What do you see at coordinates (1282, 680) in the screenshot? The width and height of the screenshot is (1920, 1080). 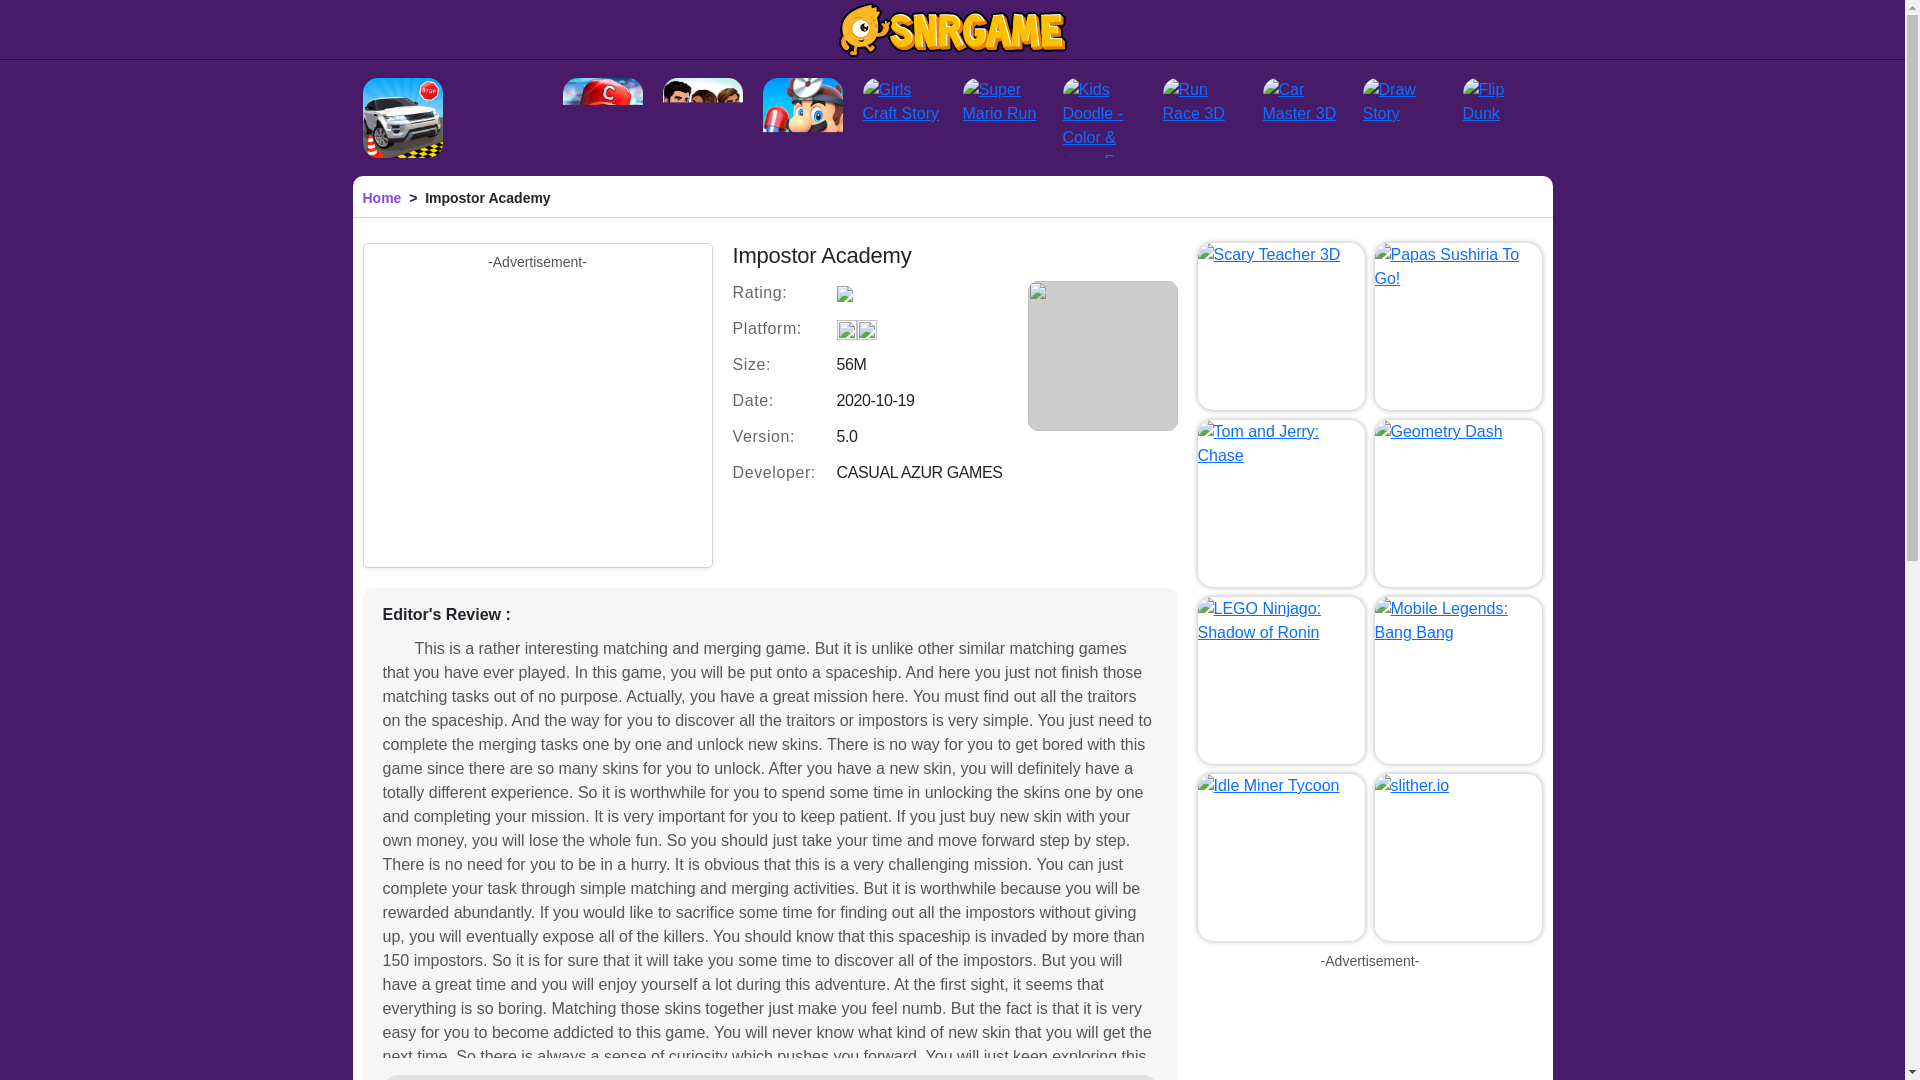 I see `LEGO Ninjago: Shadow of Ronin` at bounding box center [1282, 680].